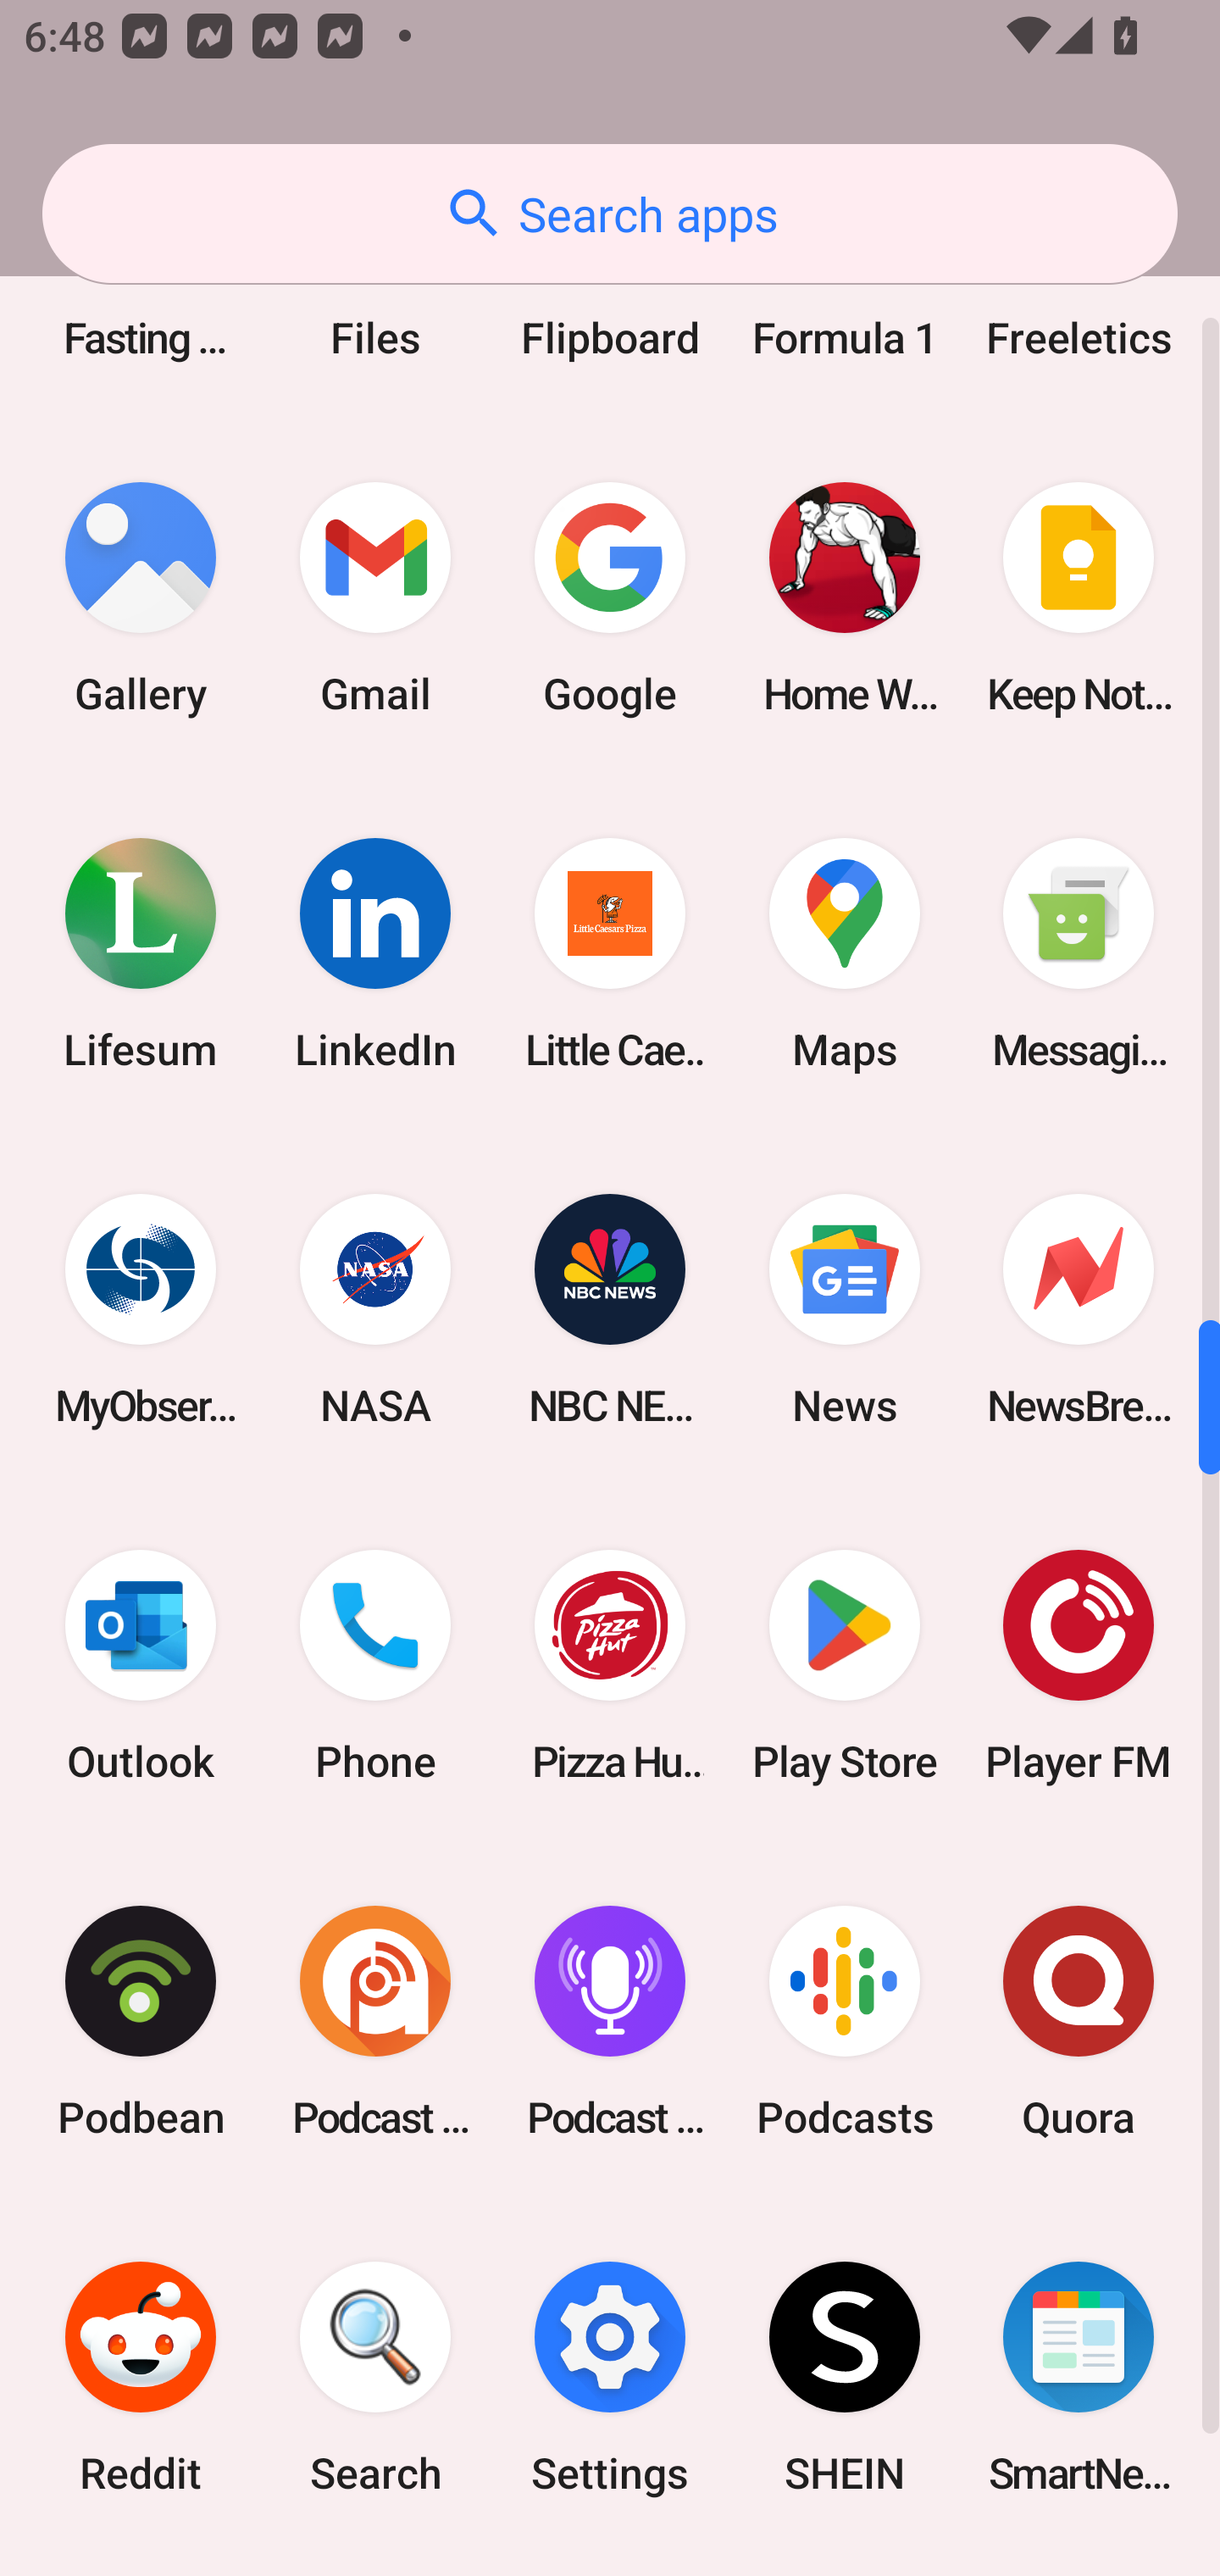 The width and height of the screenshot is (1220, 2576). I want to click on Quora, so click(1079, 2022).